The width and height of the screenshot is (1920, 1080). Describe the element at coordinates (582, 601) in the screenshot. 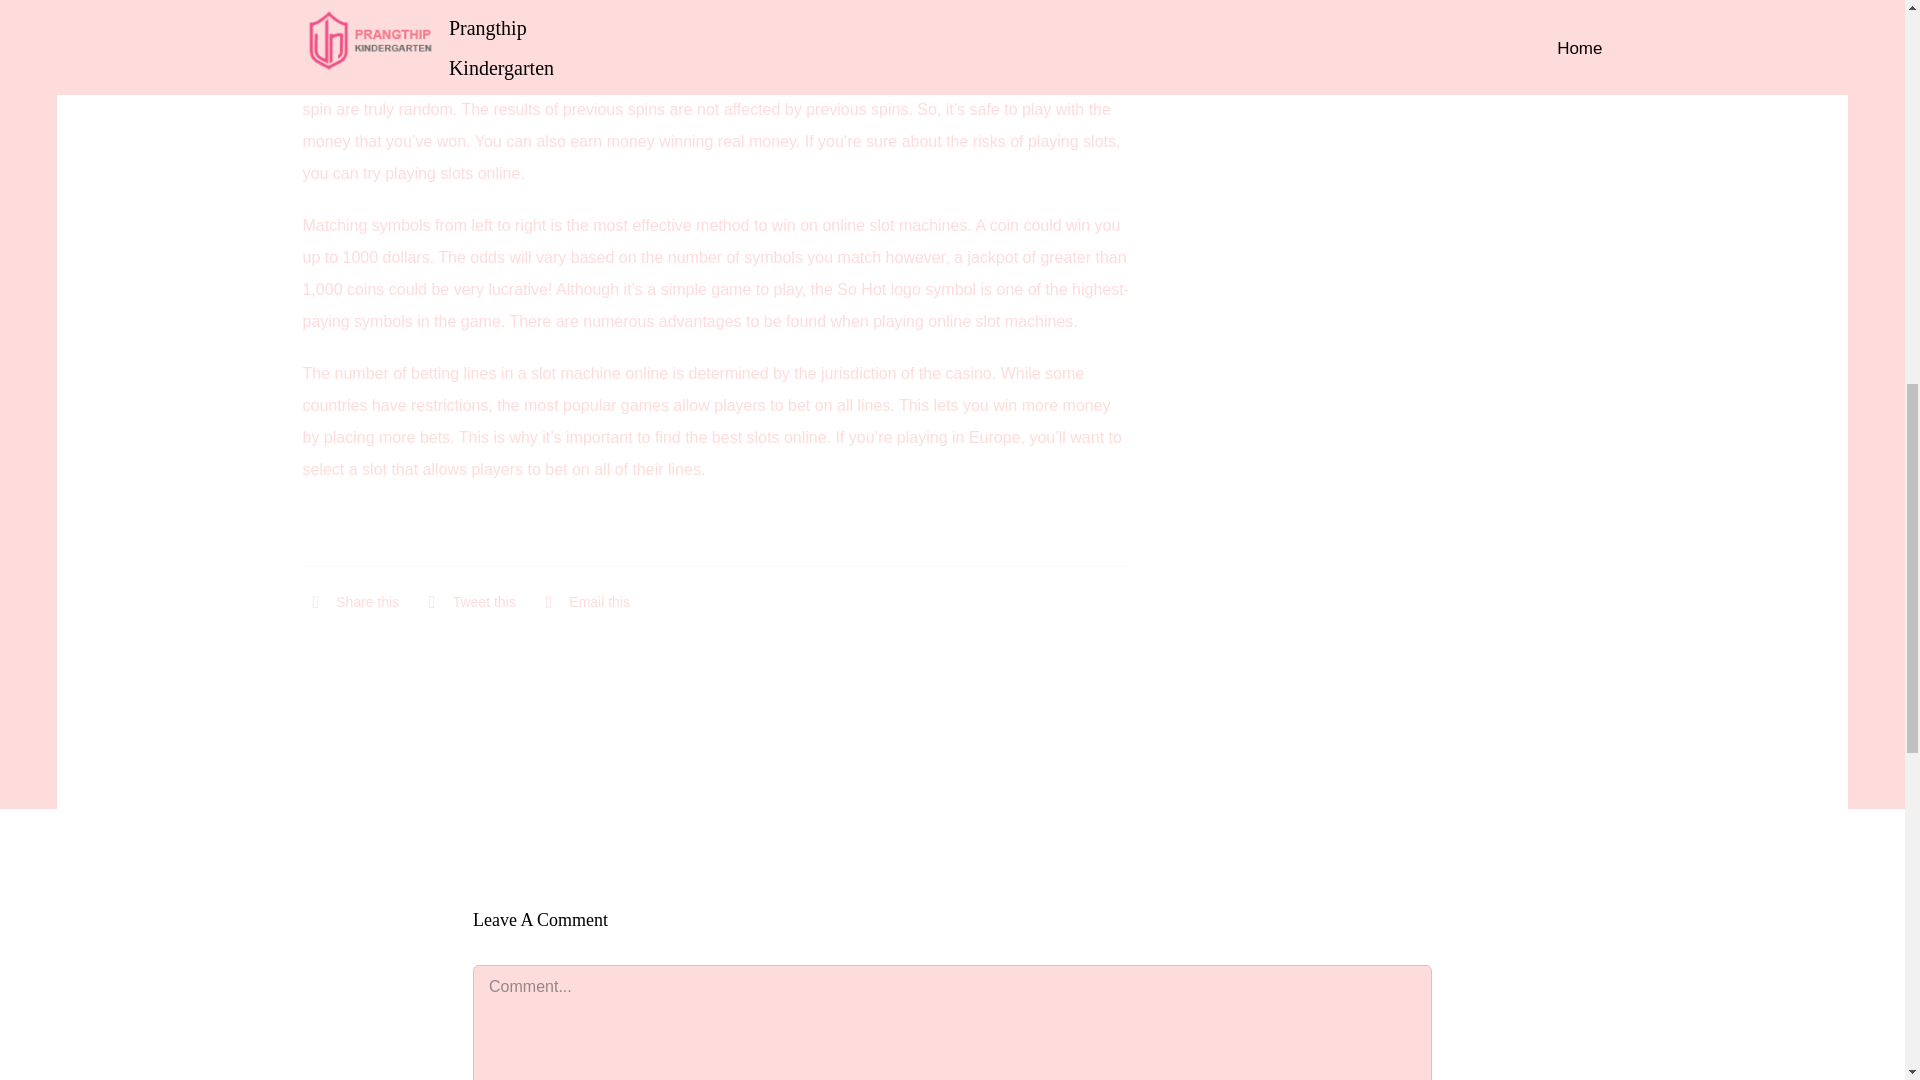

I see `Email this` at that location.